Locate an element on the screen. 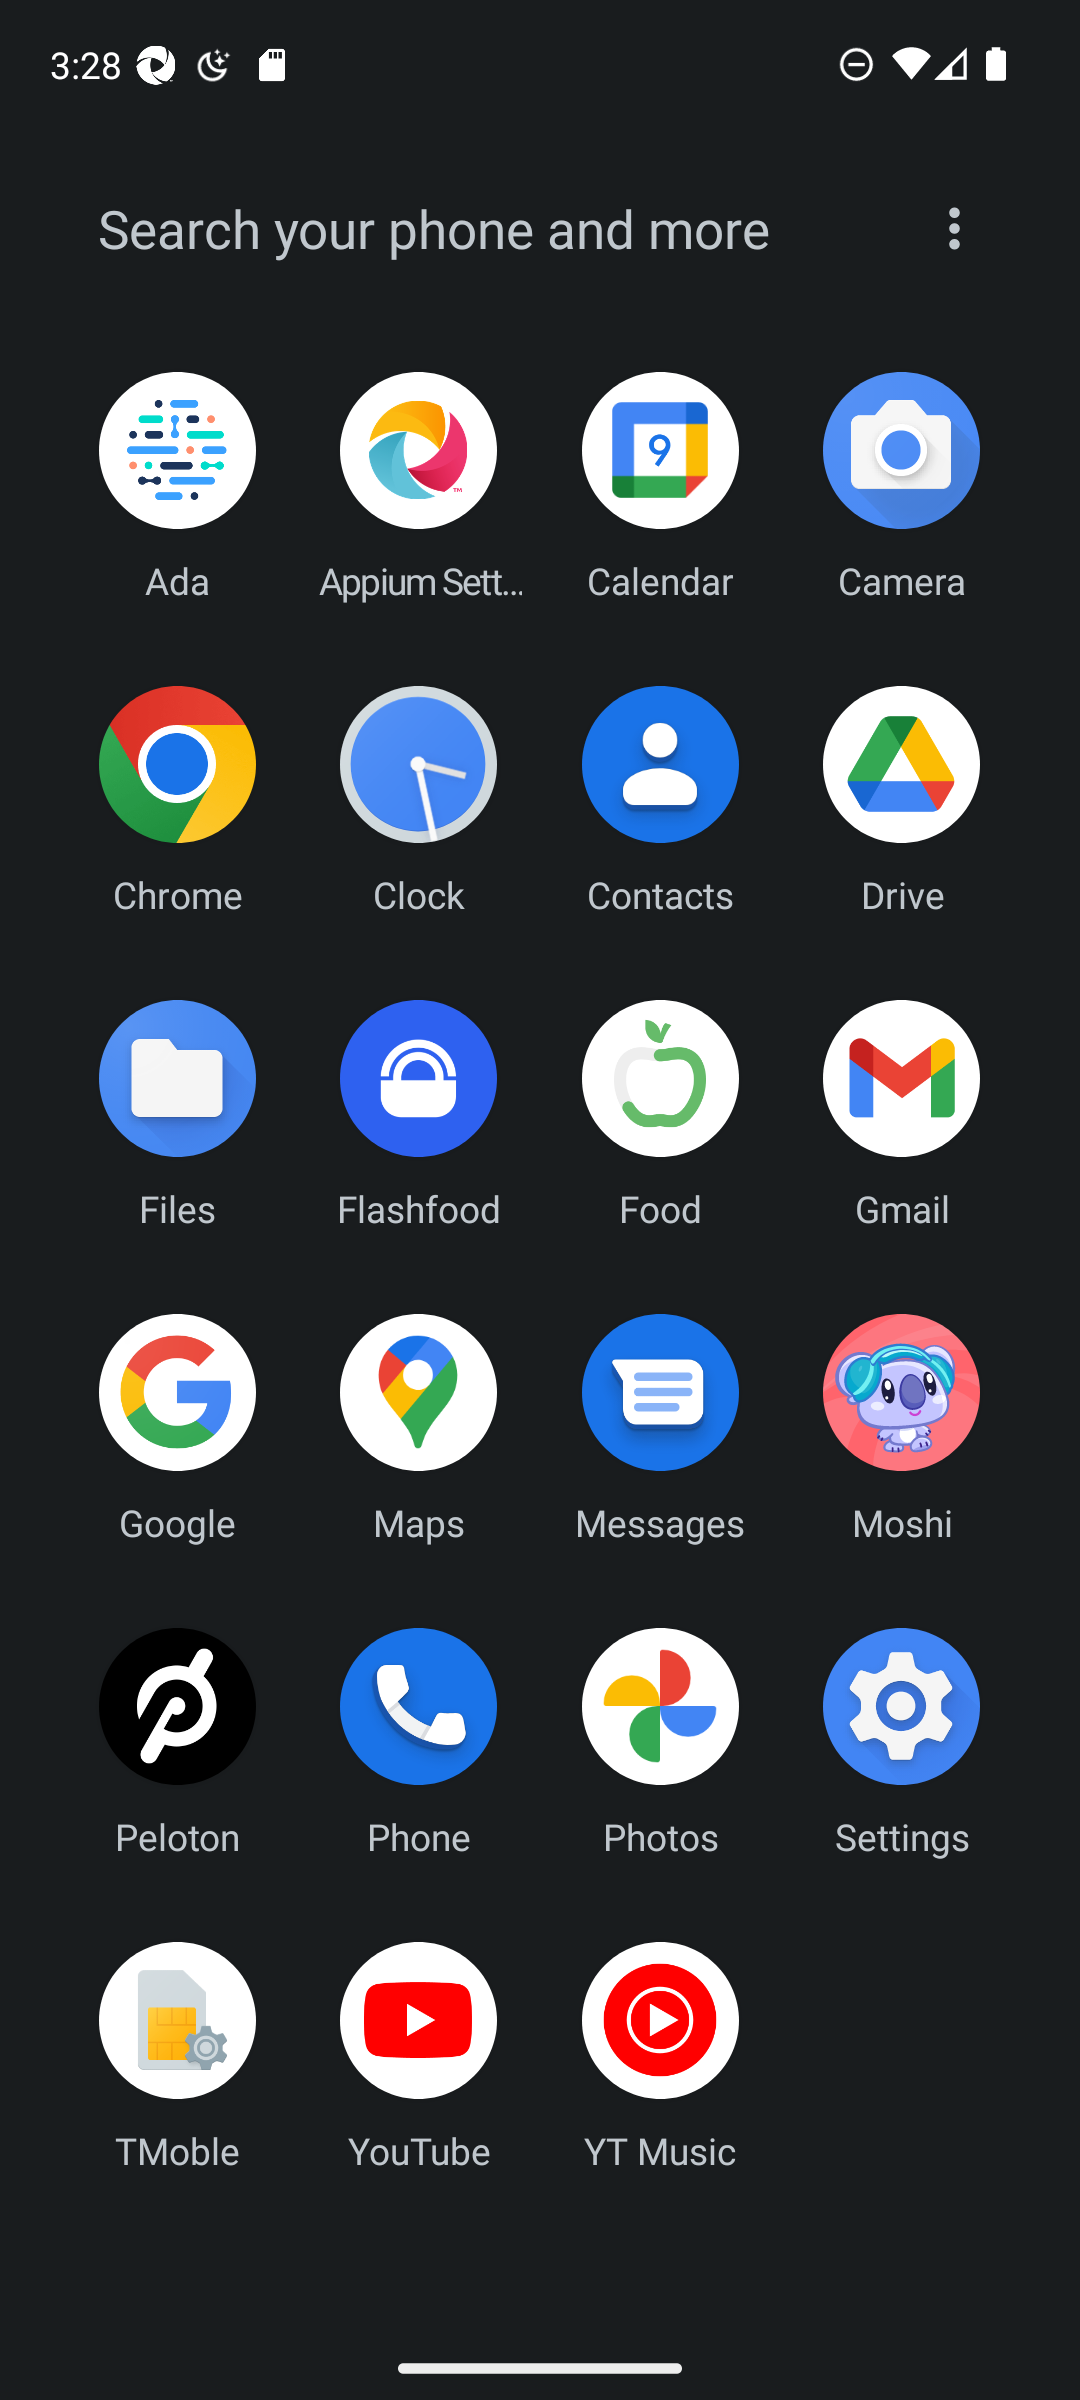  Clock is located at coordinates (419, 799).